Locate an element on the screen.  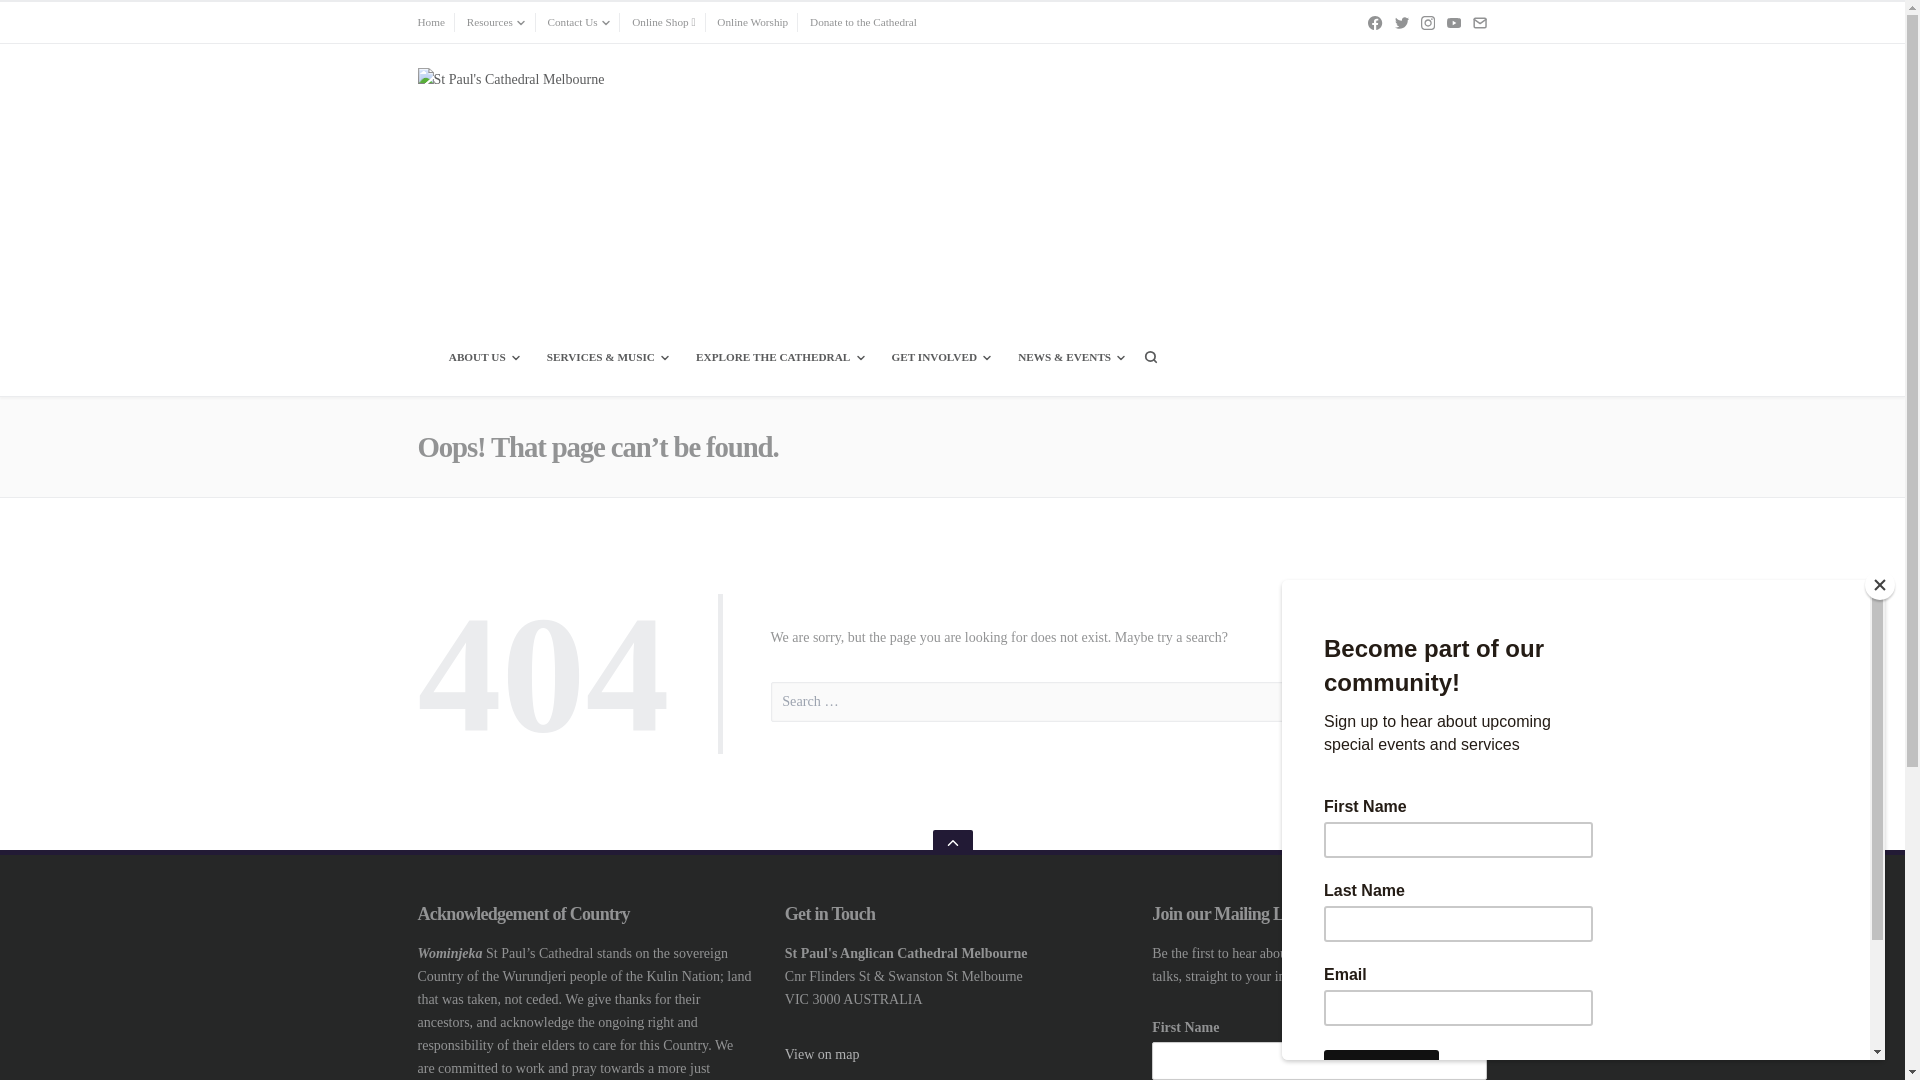
Twitter is located at coordinates (1402, 22).